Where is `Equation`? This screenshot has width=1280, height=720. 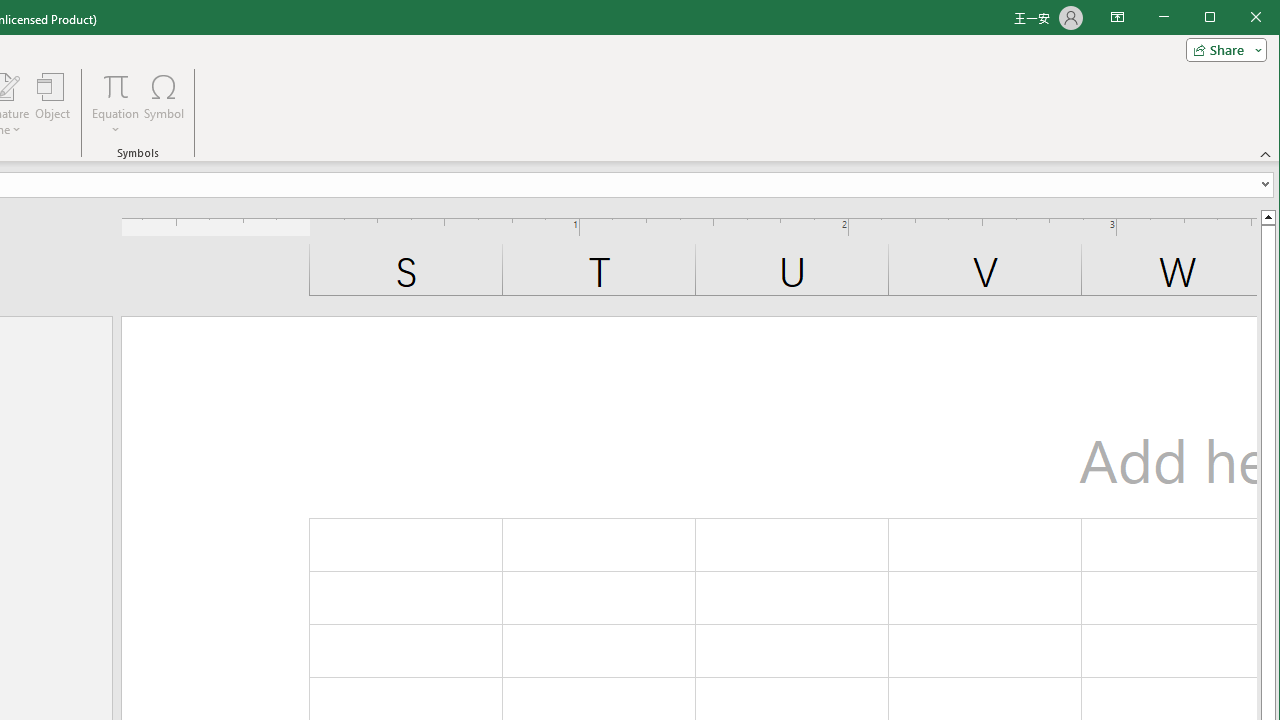
Equation is located at coordinates (116, 86).